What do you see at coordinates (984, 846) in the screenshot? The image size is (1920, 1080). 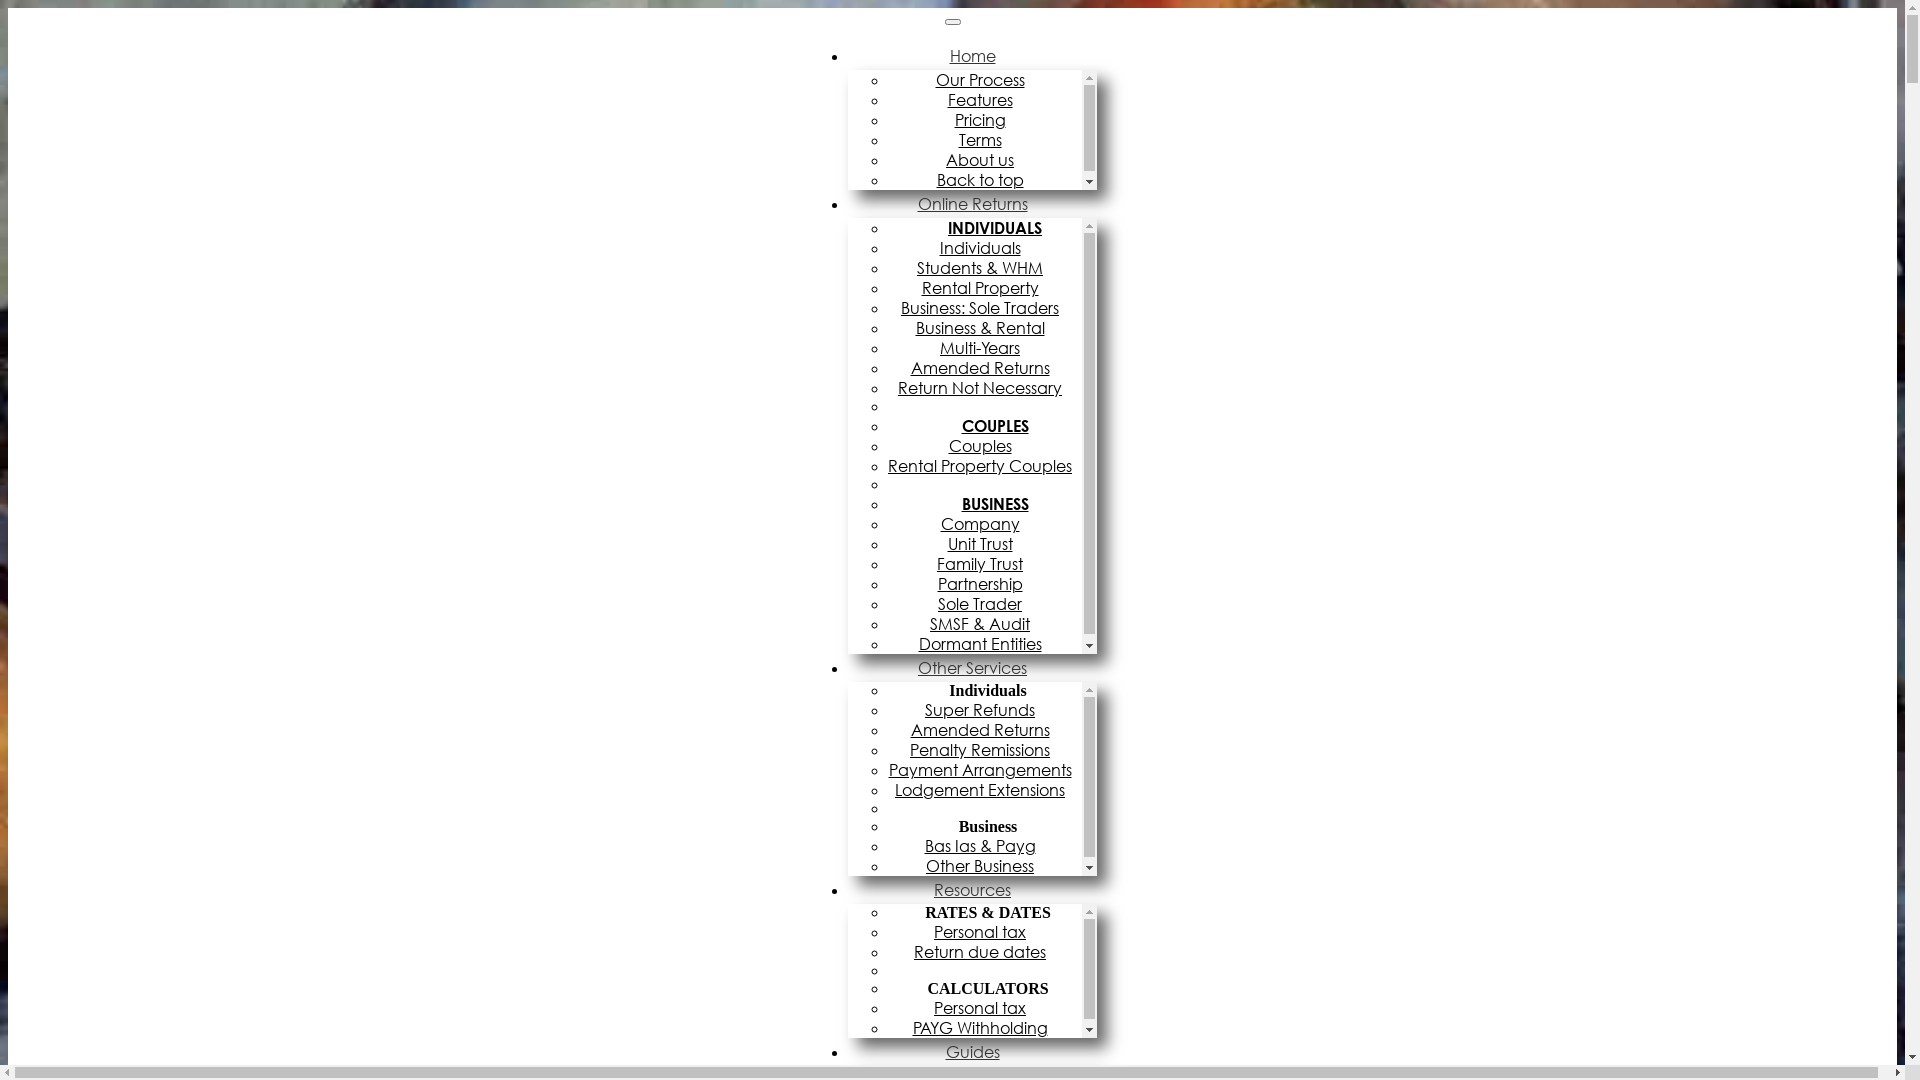 I see `Bas Ias & Payg` at bounding box center [984, 846].